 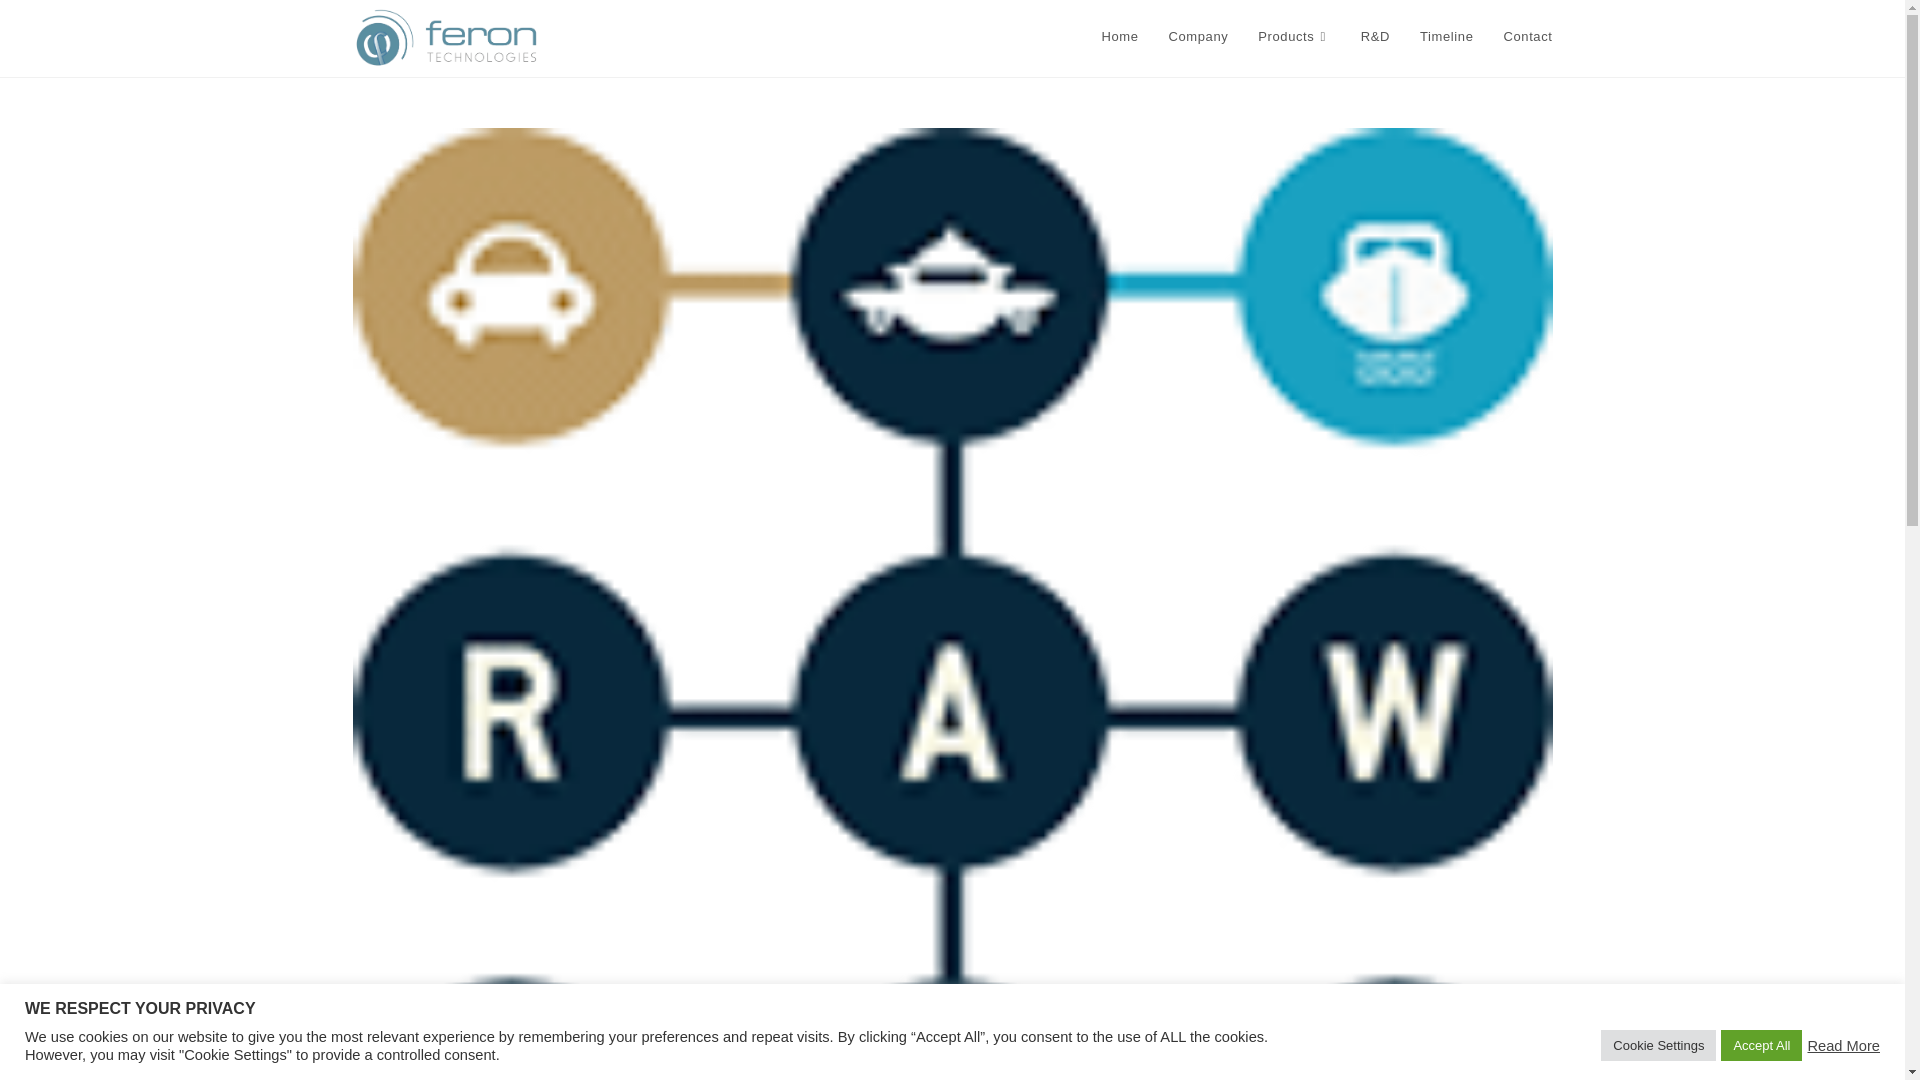 What do you see at coordinates (1198, 37) in the screenshot?
I see `Company` at bounding box center [1198, 37].